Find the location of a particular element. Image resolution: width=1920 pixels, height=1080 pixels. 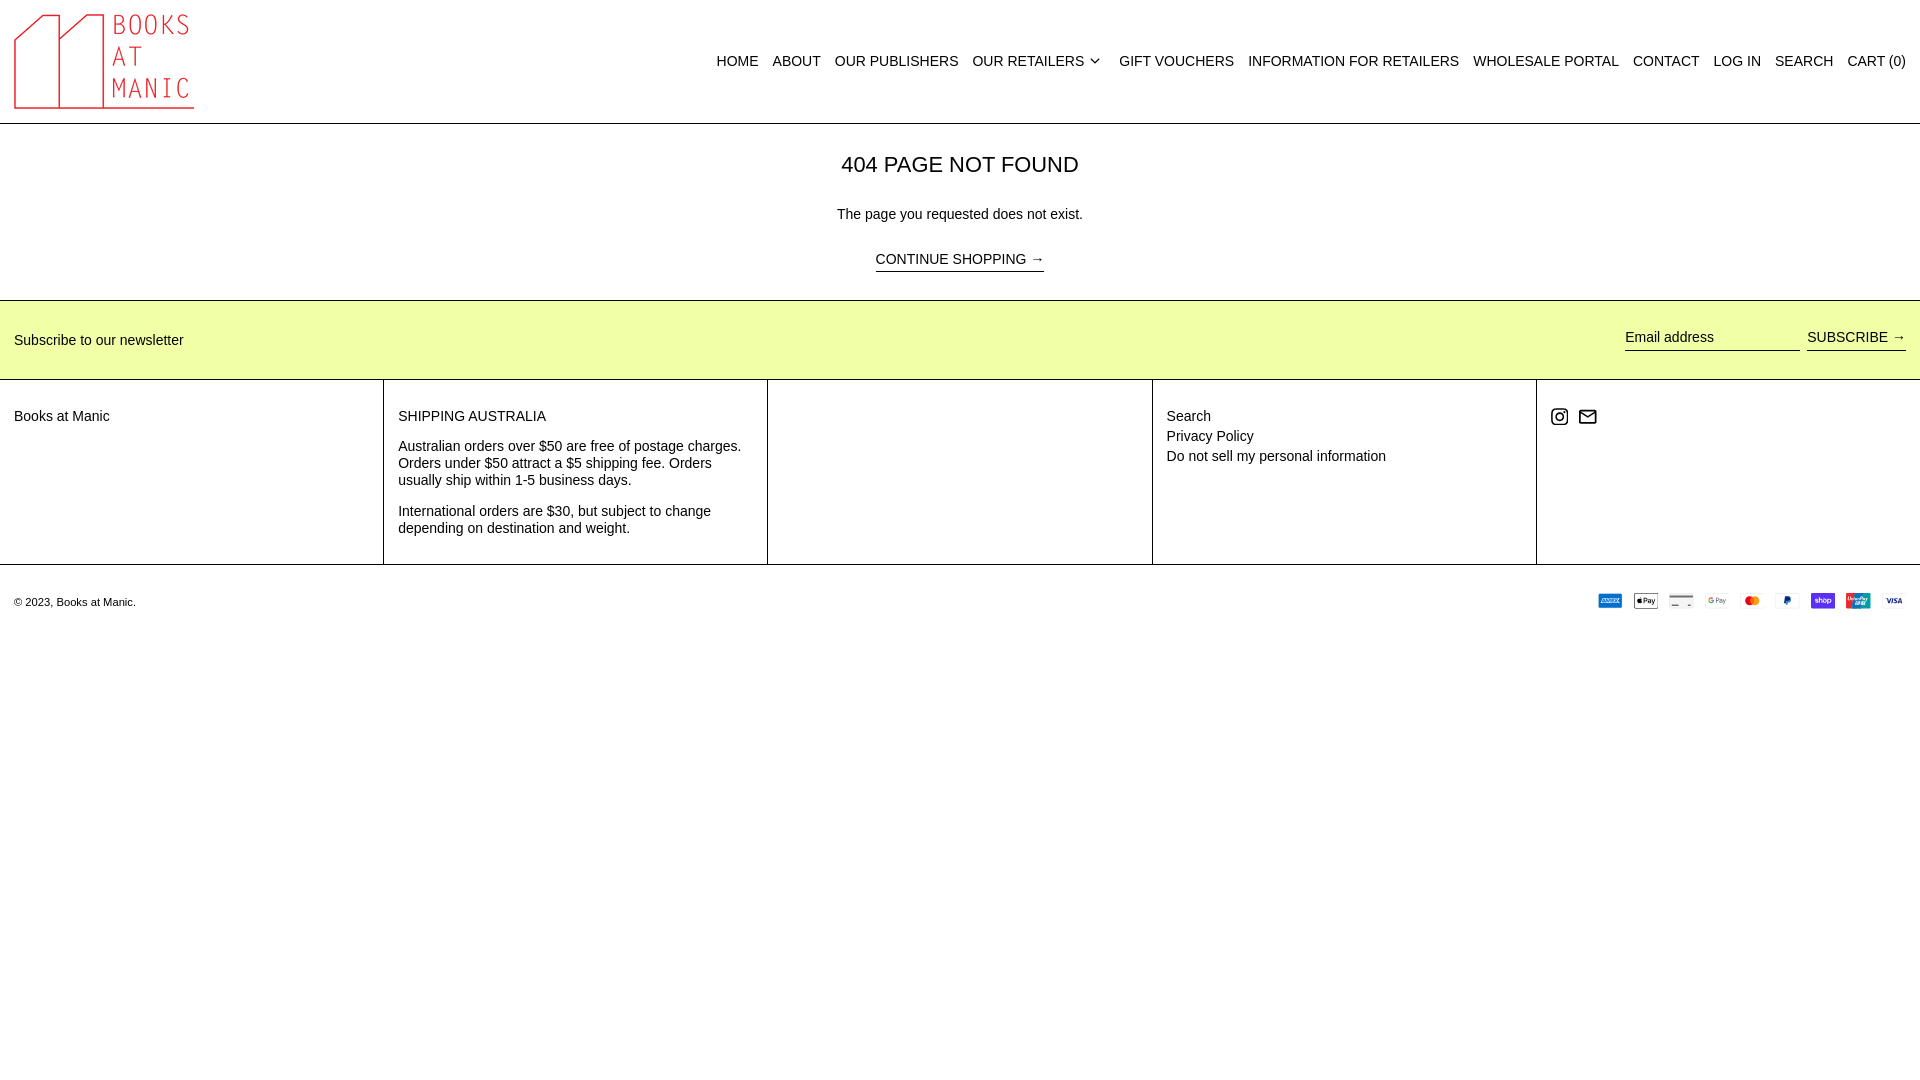

Books at Manic is located at coordinates (62, 416).